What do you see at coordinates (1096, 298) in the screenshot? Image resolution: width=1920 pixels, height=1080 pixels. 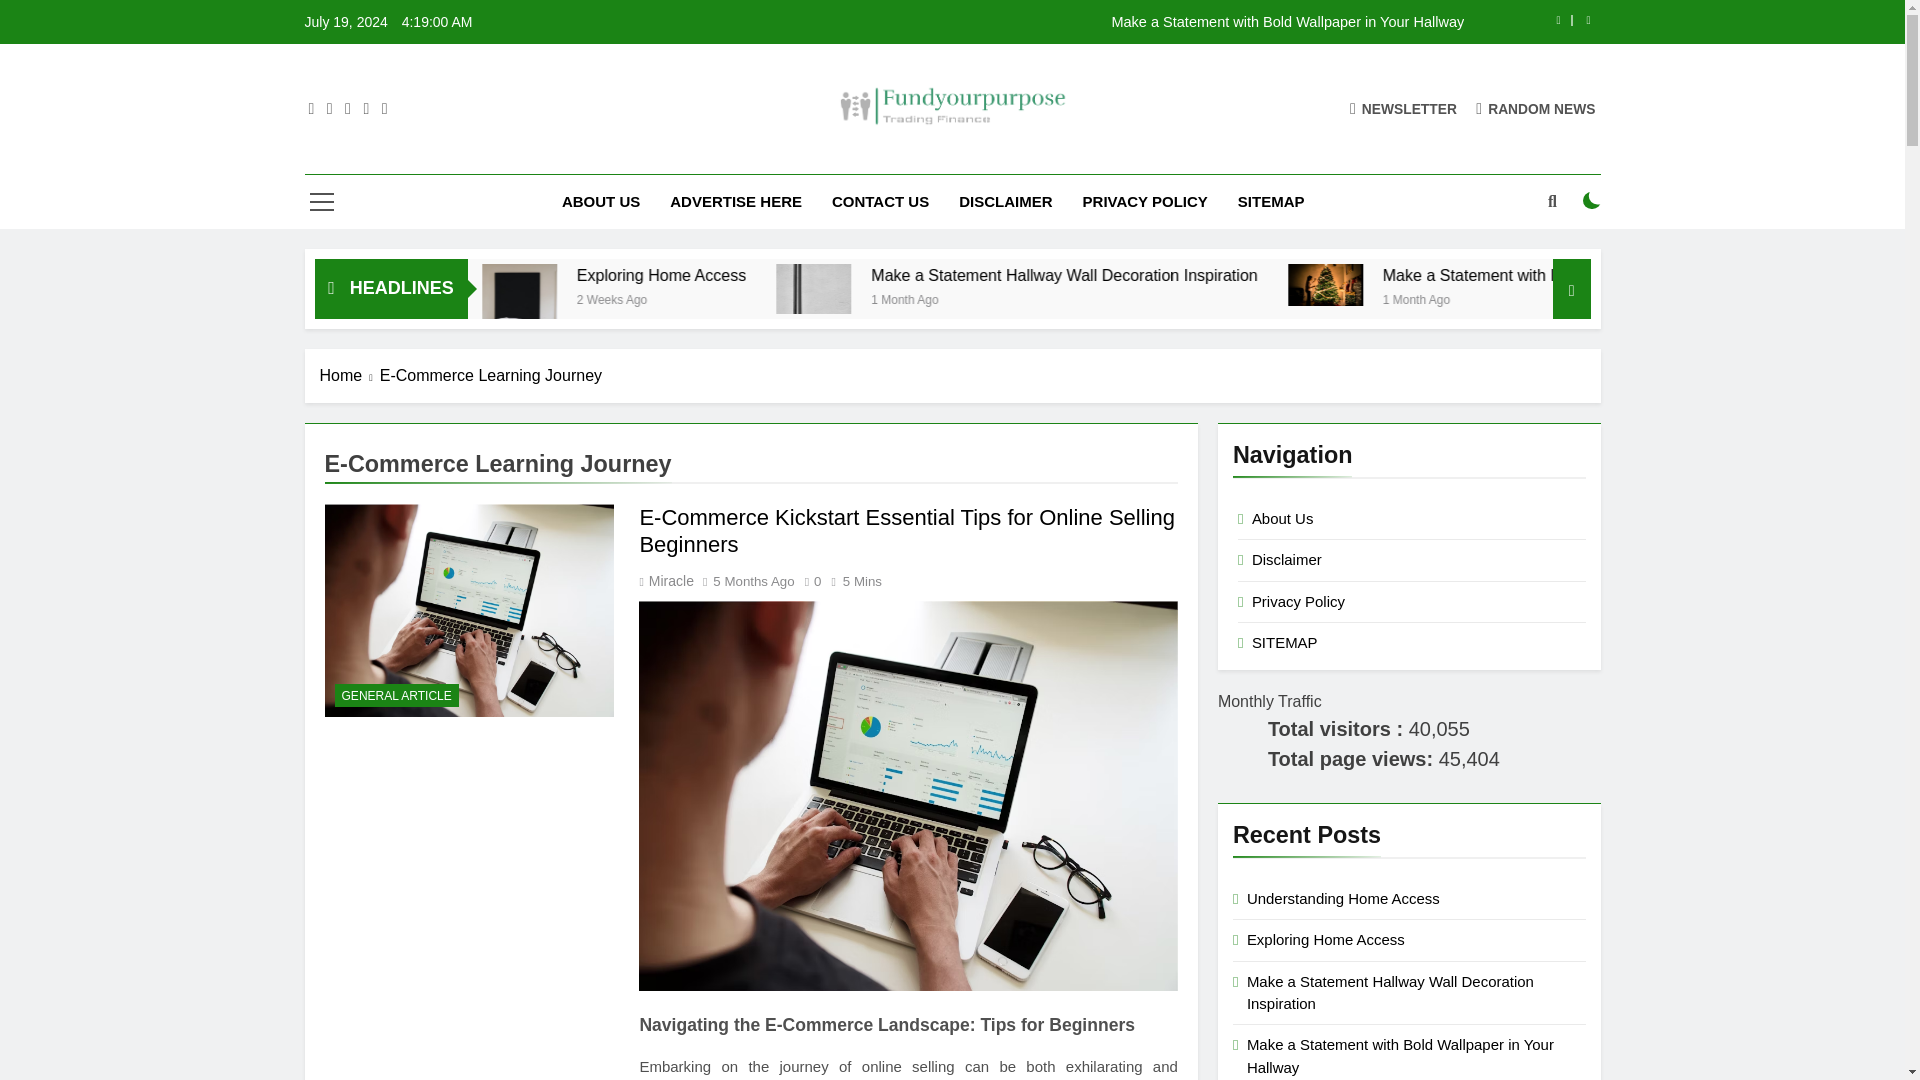 I see `1 Month Ago` at bounding box center [1096, 298].